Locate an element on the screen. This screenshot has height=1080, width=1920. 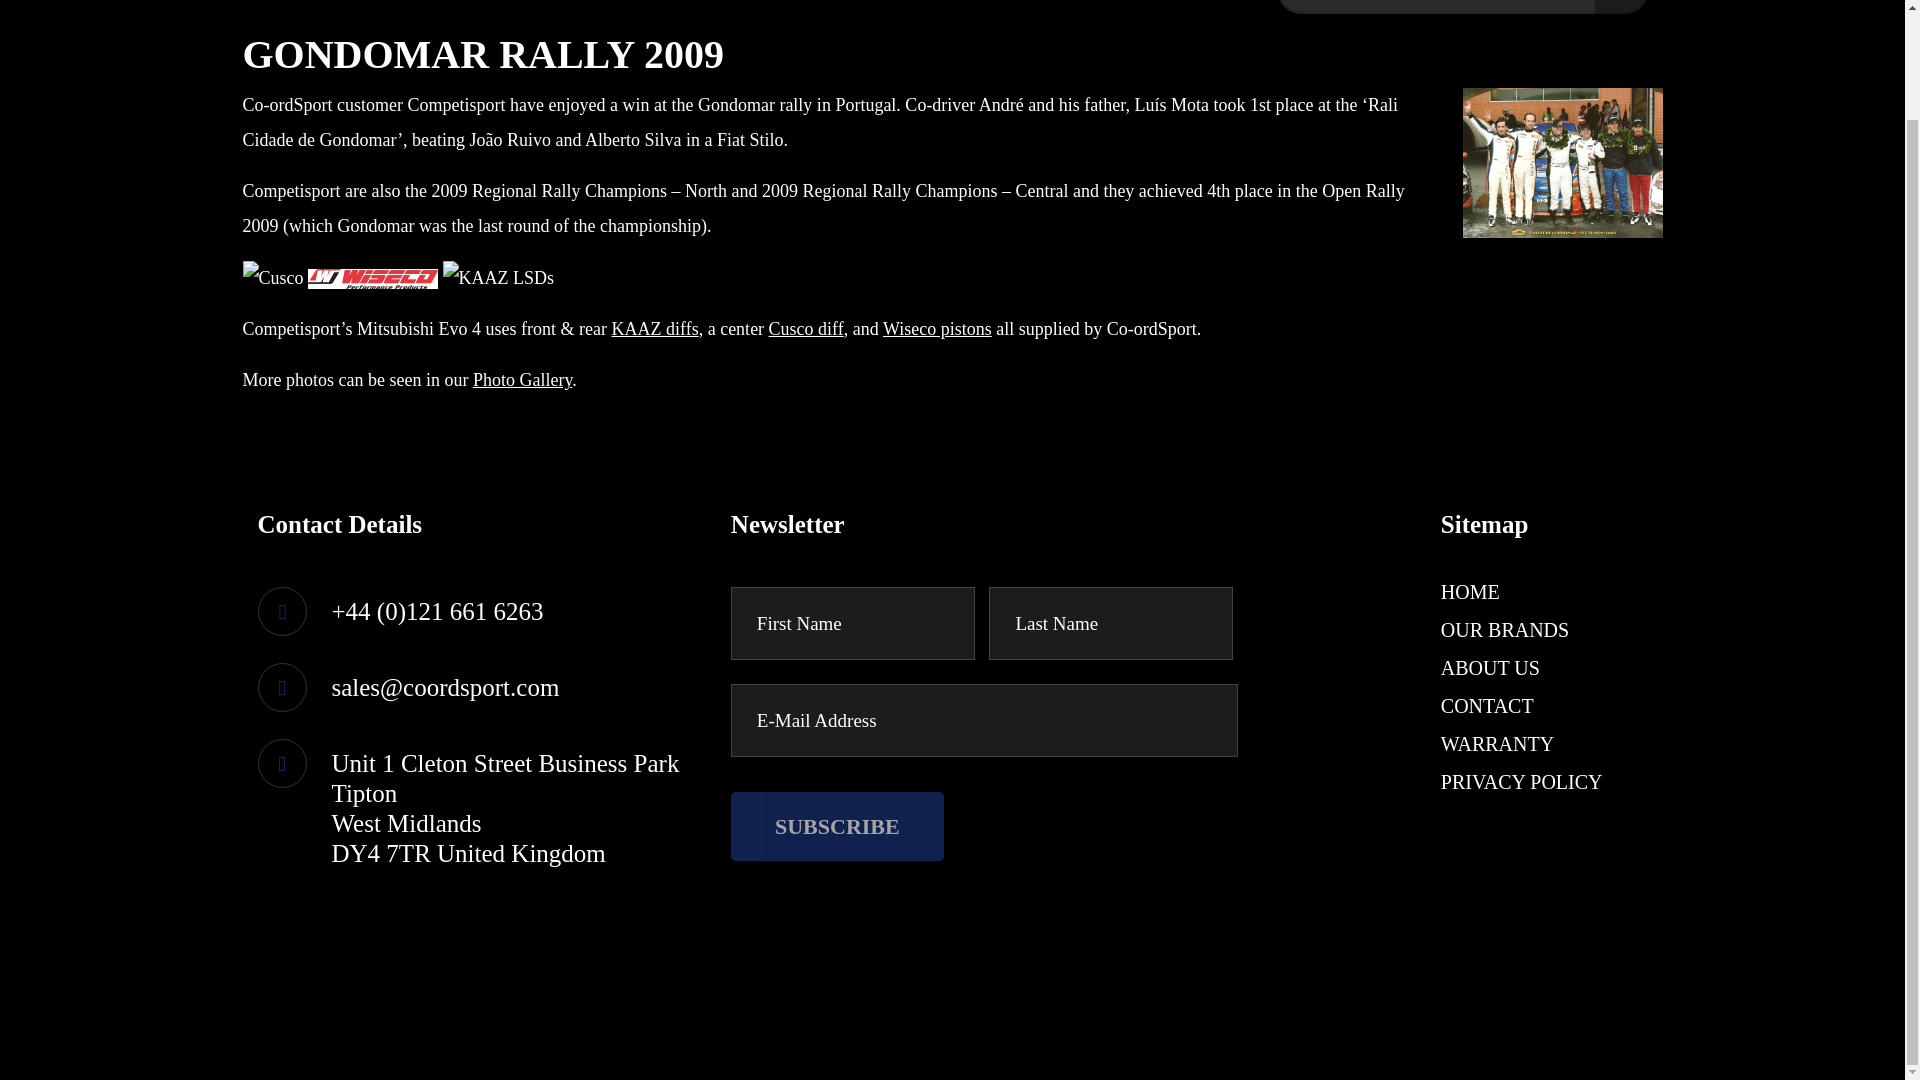
HOME is located at coordinates (1470, 592).